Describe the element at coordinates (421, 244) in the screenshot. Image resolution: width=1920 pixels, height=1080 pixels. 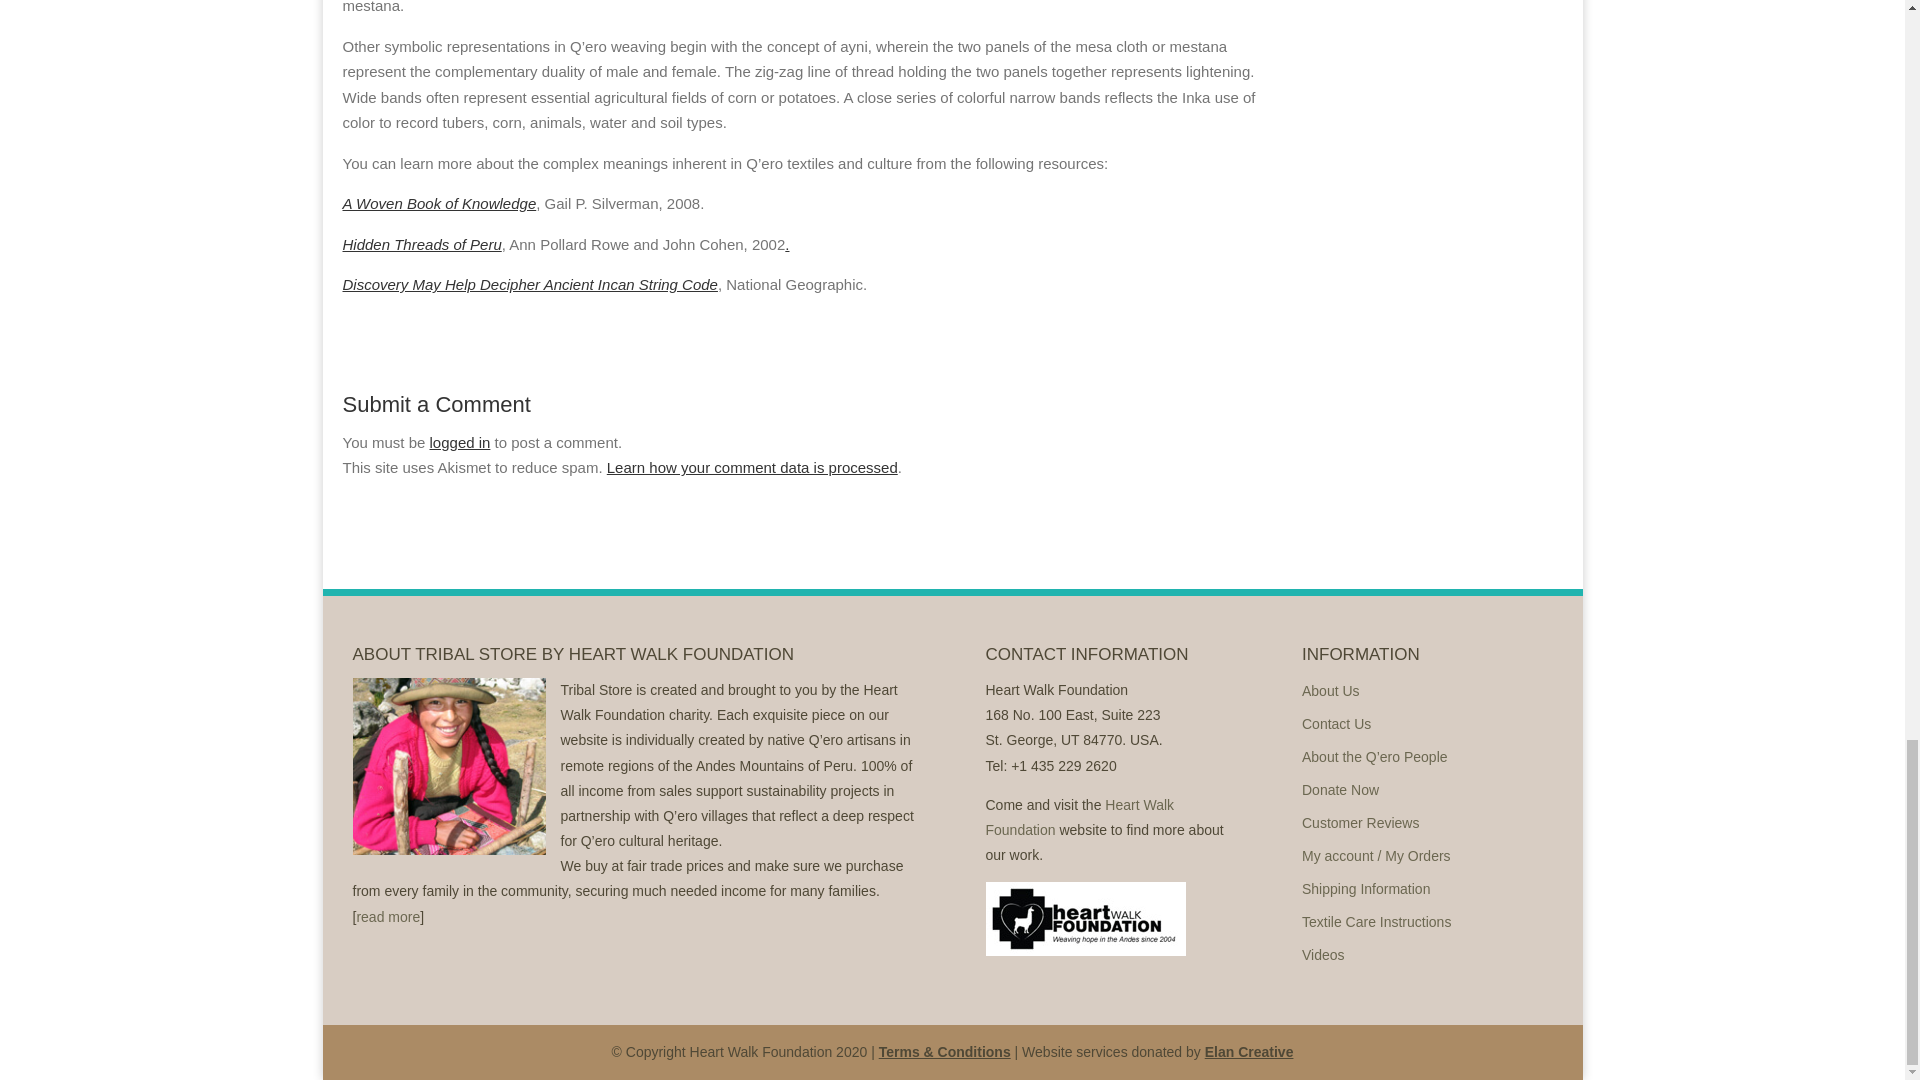
I see `Hidden Threads of Peru` at that location.